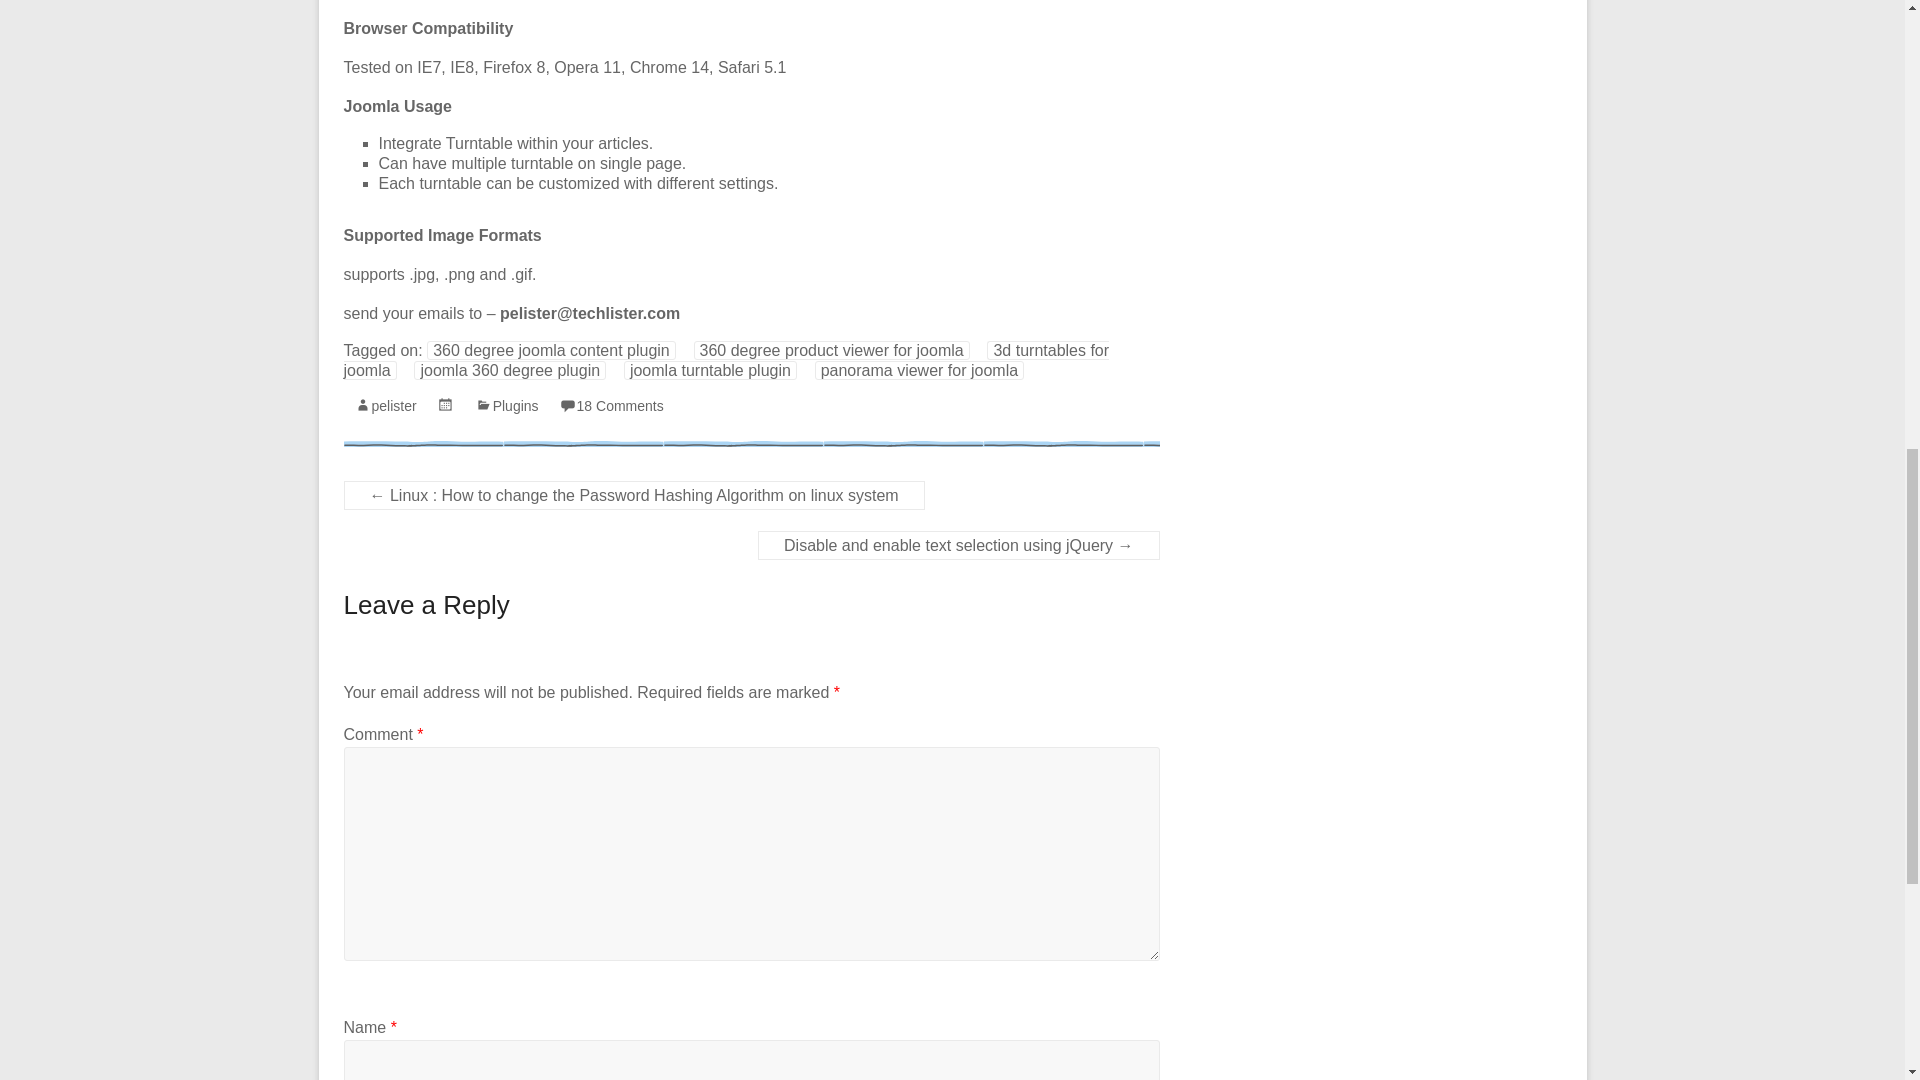 The height and width of the screenshot is (1080, 1920). I want to click on 360 degree joomla content plugin, so click(550, 350).